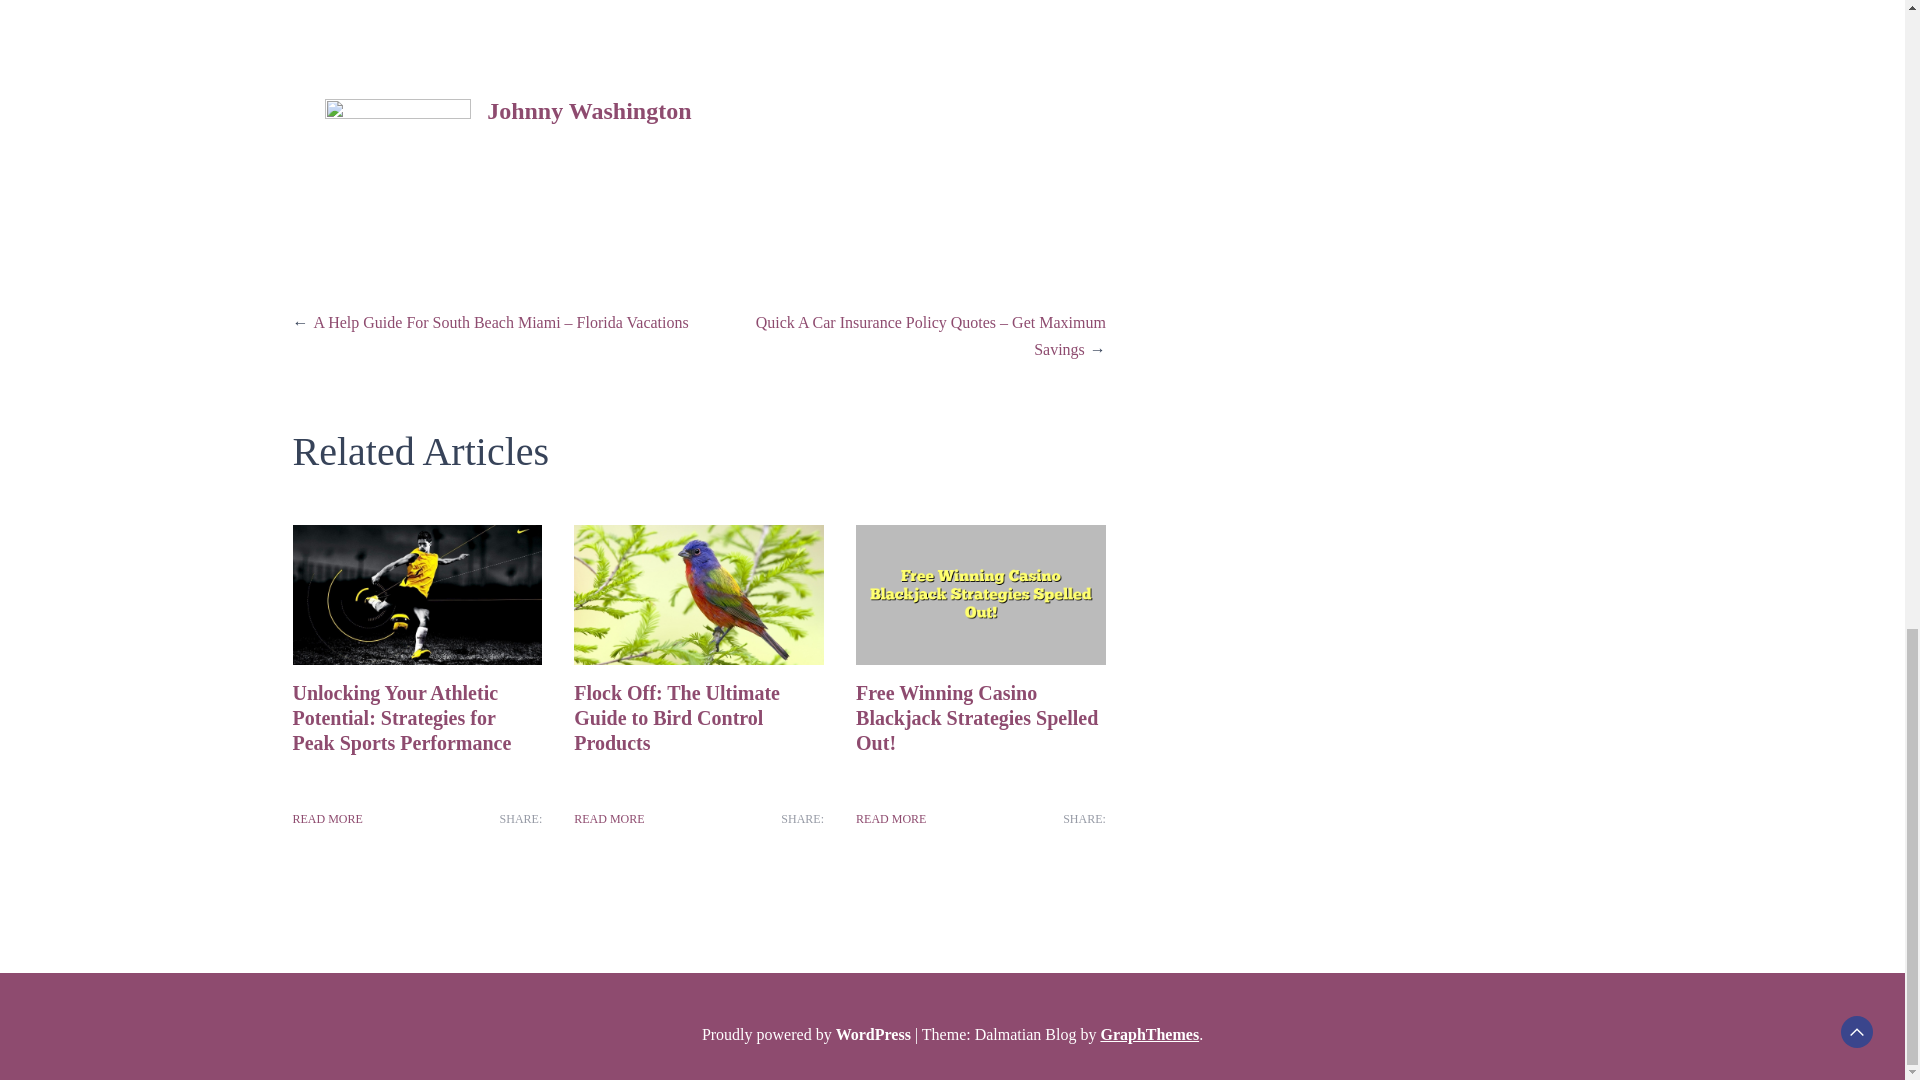  What do you see at coordinates (676, 717) in the screenshot?
I see `Flock Off: The Ultimate Guide to Bird Control Products` at bounding box center [676, 717].